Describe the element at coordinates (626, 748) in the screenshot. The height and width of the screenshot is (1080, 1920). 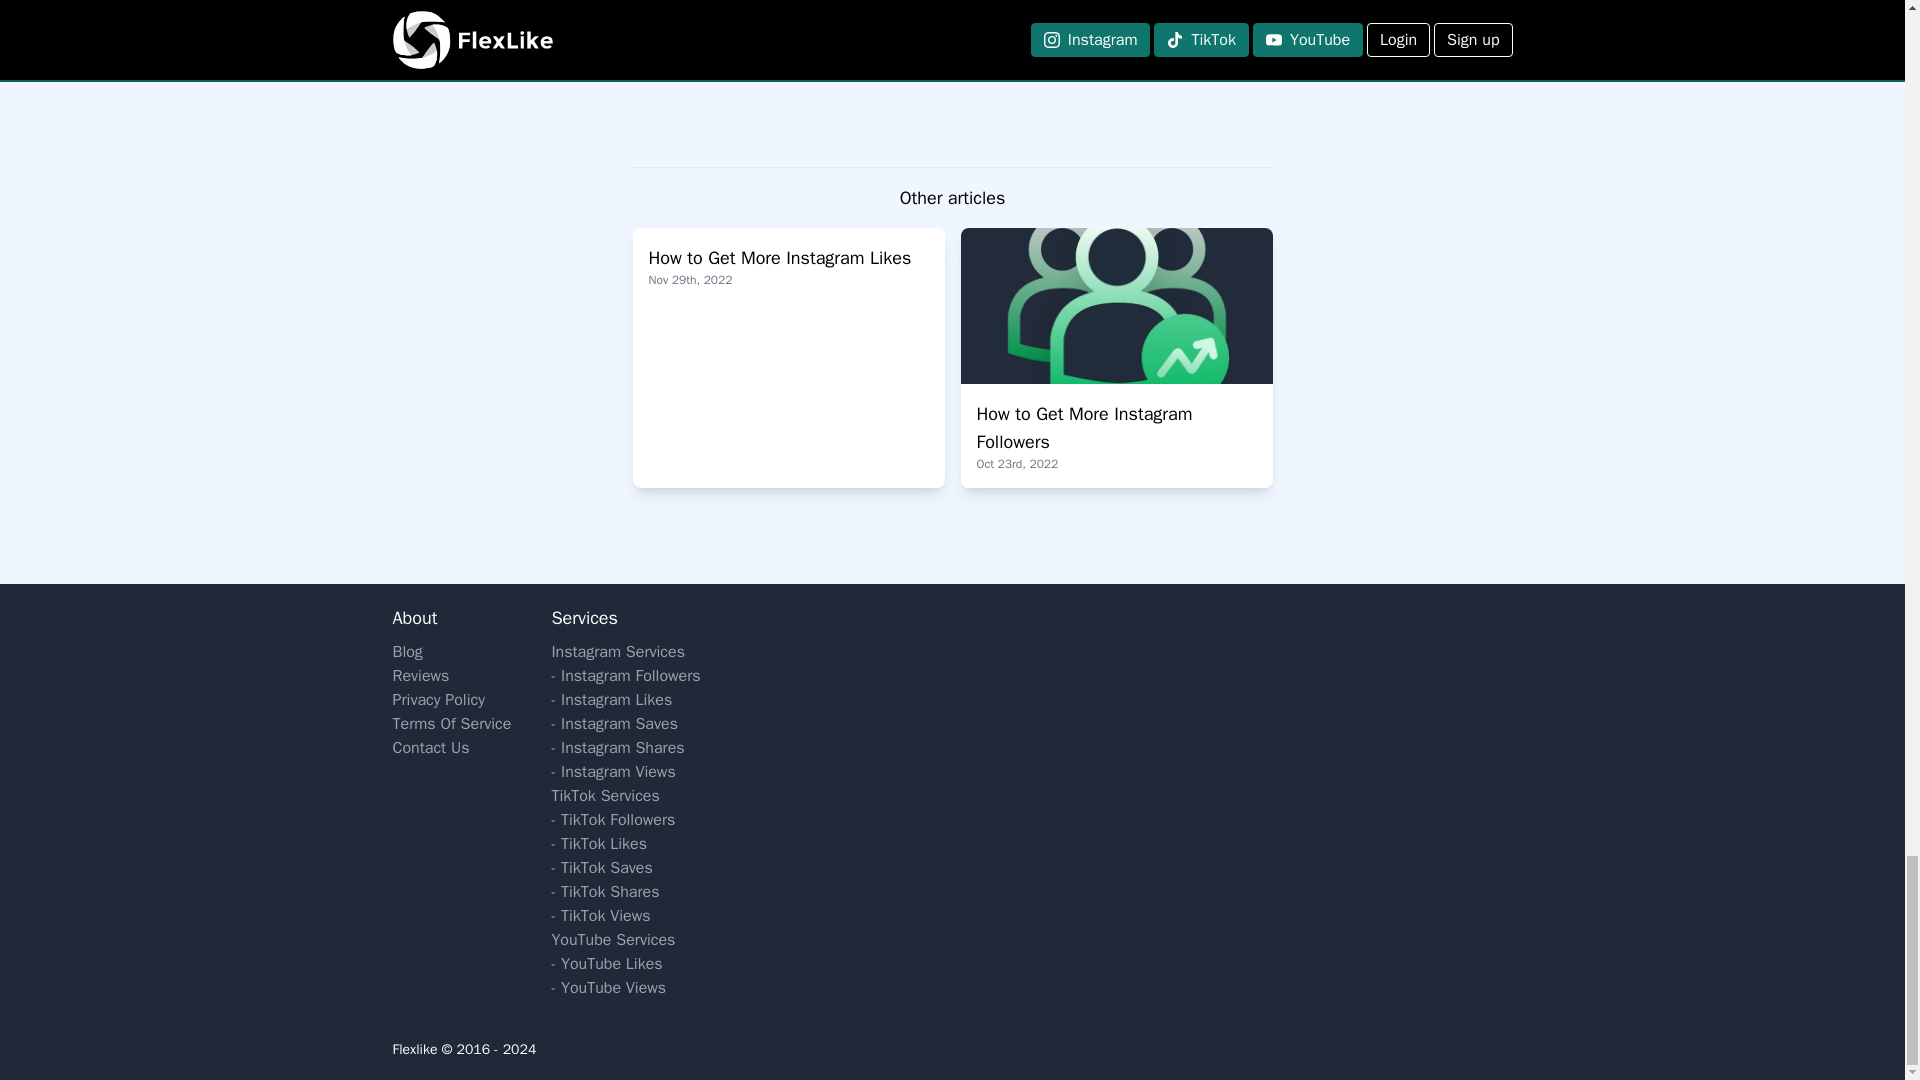
I see `- Instagram Shares` at that location.